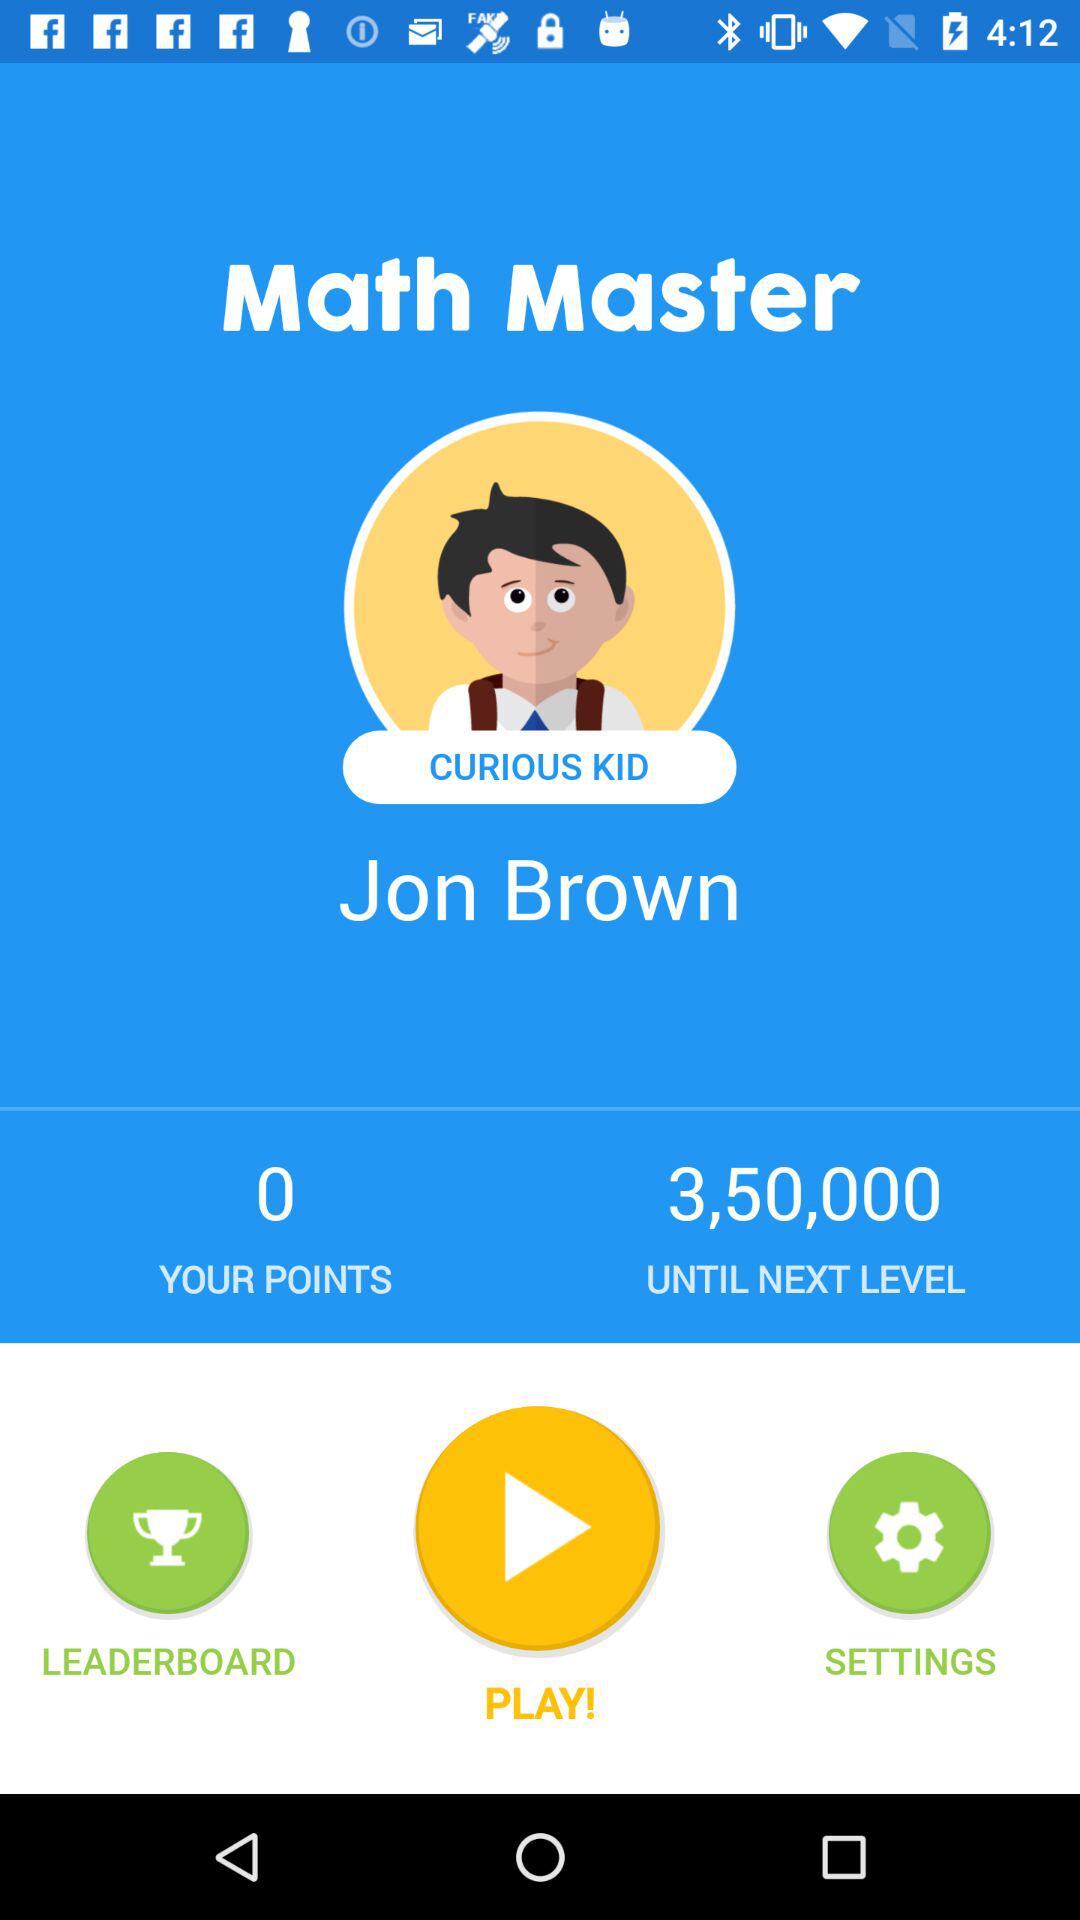  I want to click on open leaderboard item, so click(168, 1660).